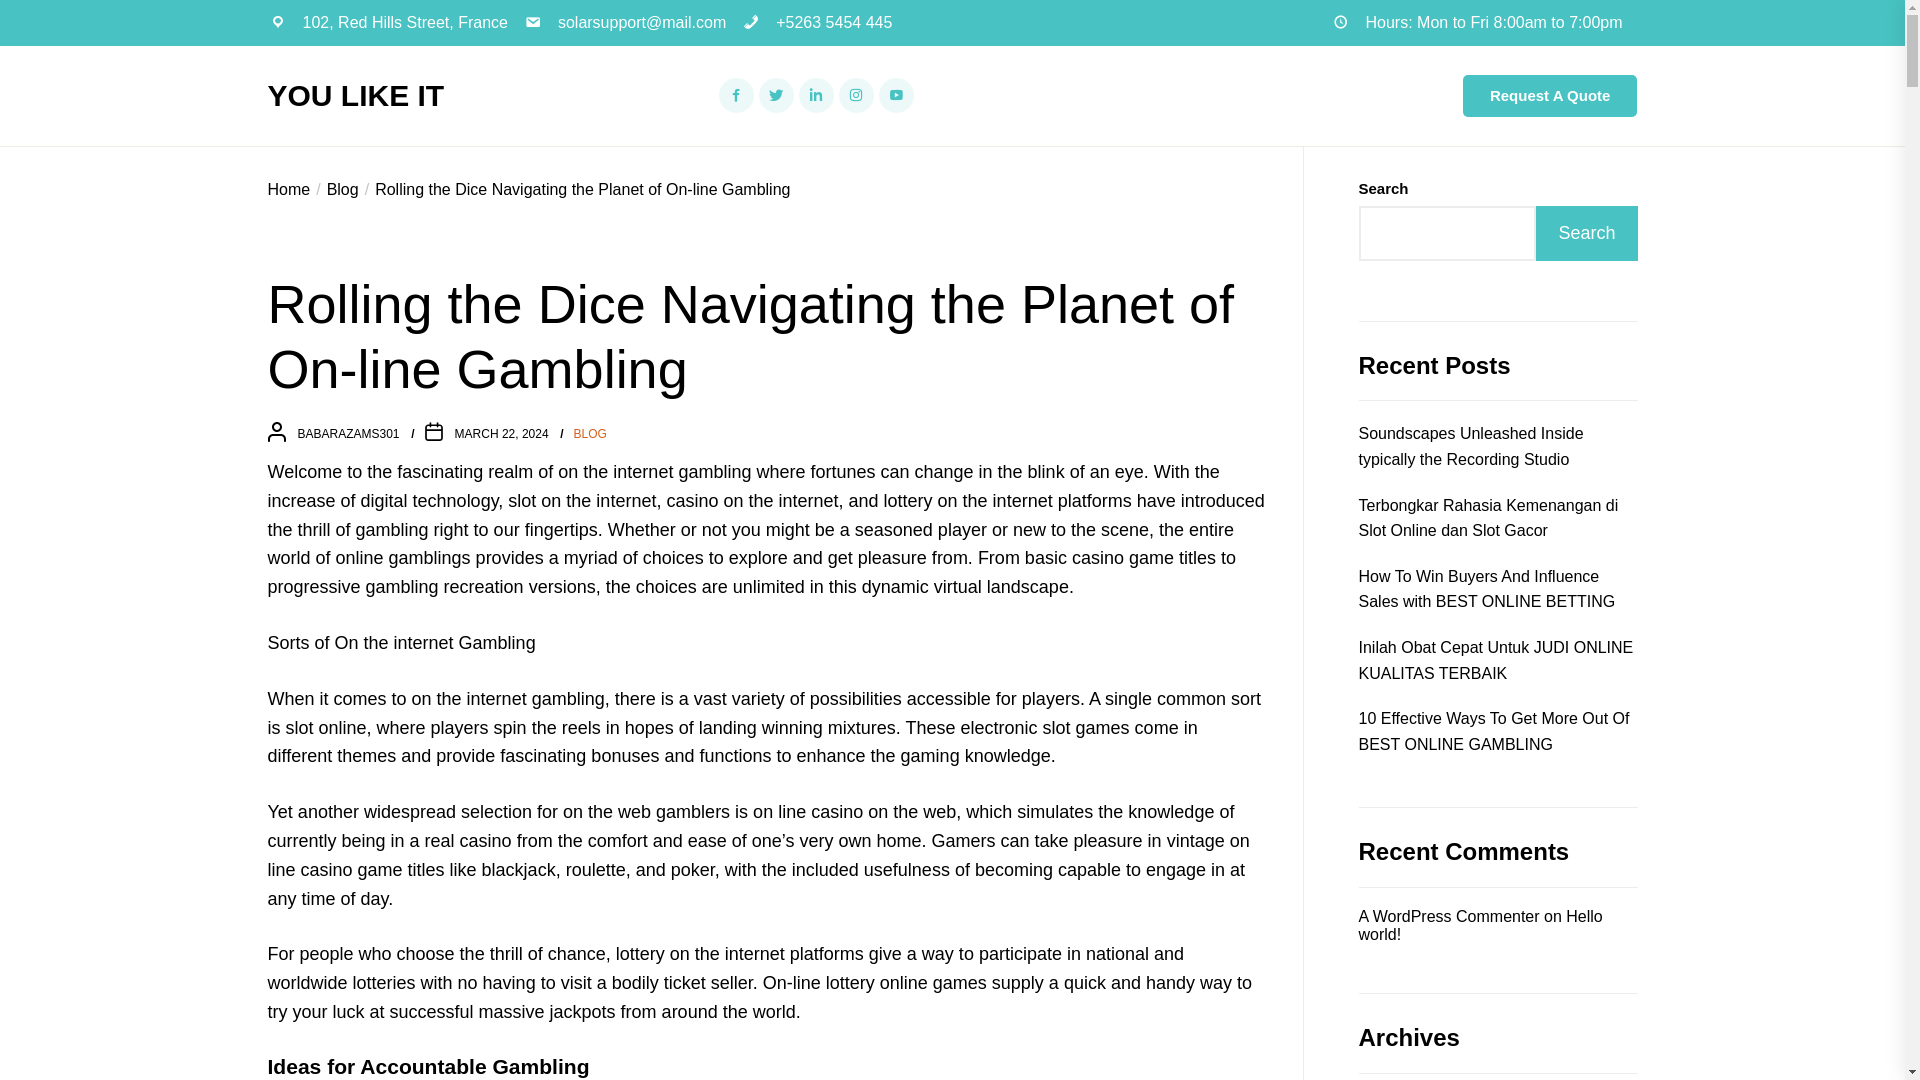 This screenshot has width=1920, height=1080. Describe the element at coordinates (1497, 446) in the screenshot. I see `Soundscapes Unleashed Inside typically the Recording Studio` at that location.